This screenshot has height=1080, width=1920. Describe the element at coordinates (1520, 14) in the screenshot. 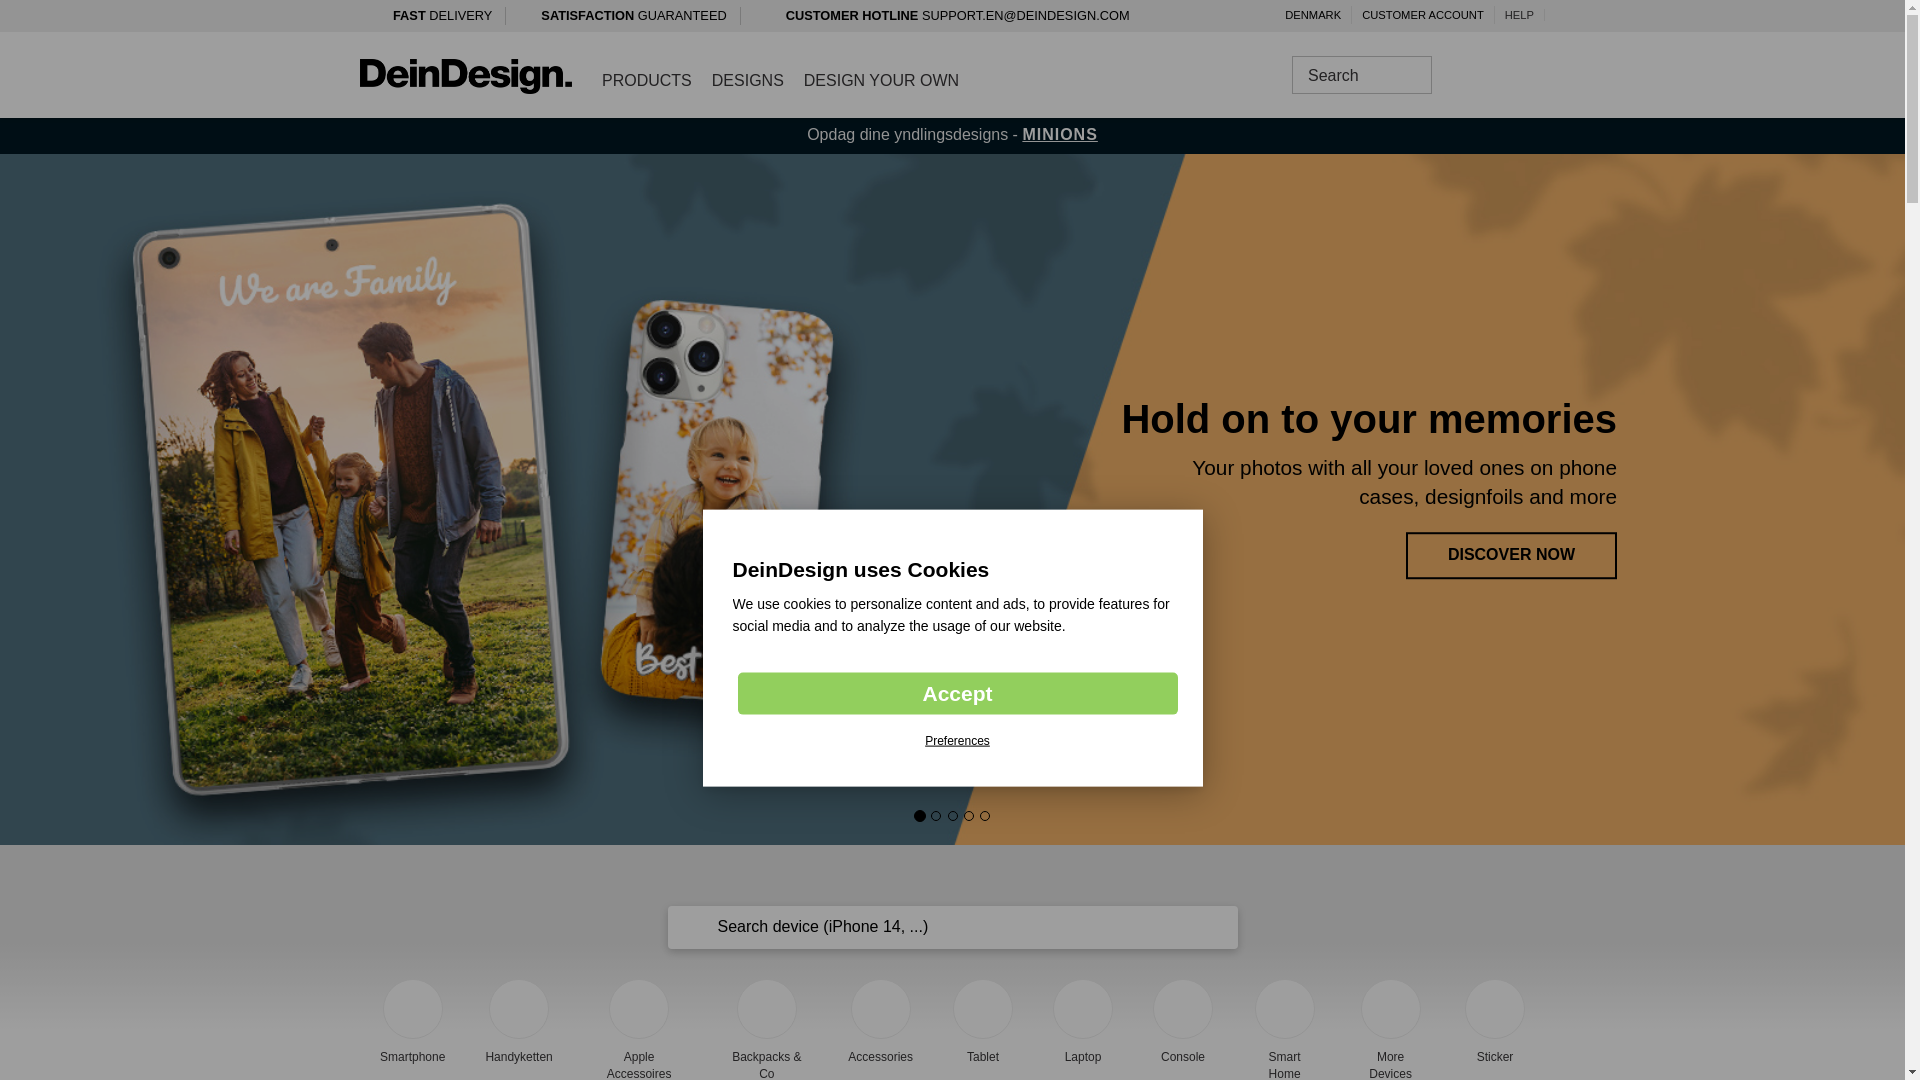

I see `HELP` at that location.